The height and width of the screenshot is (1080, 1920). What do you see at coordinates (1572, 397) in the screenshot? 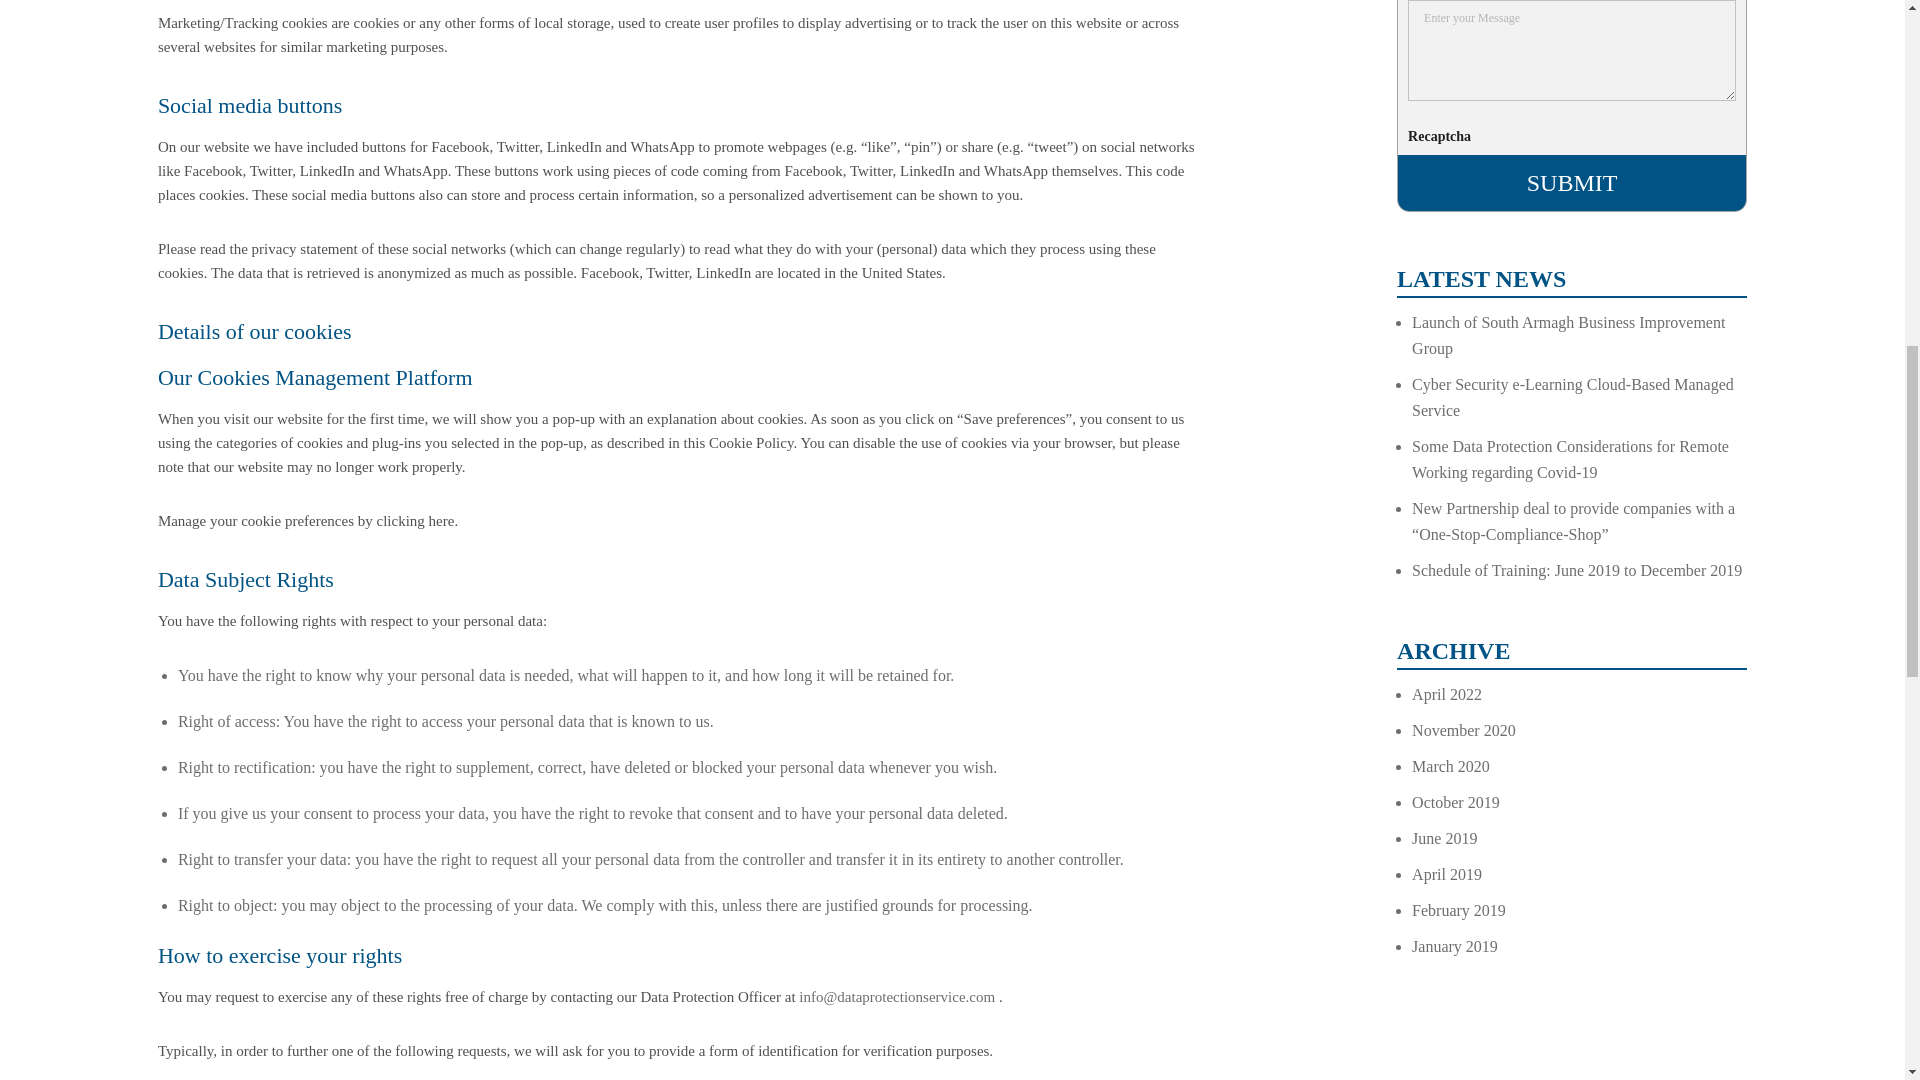
I see `Cyber Security e-Learning Cloud-Based Managed Service` at bounding box center [1572, 397].